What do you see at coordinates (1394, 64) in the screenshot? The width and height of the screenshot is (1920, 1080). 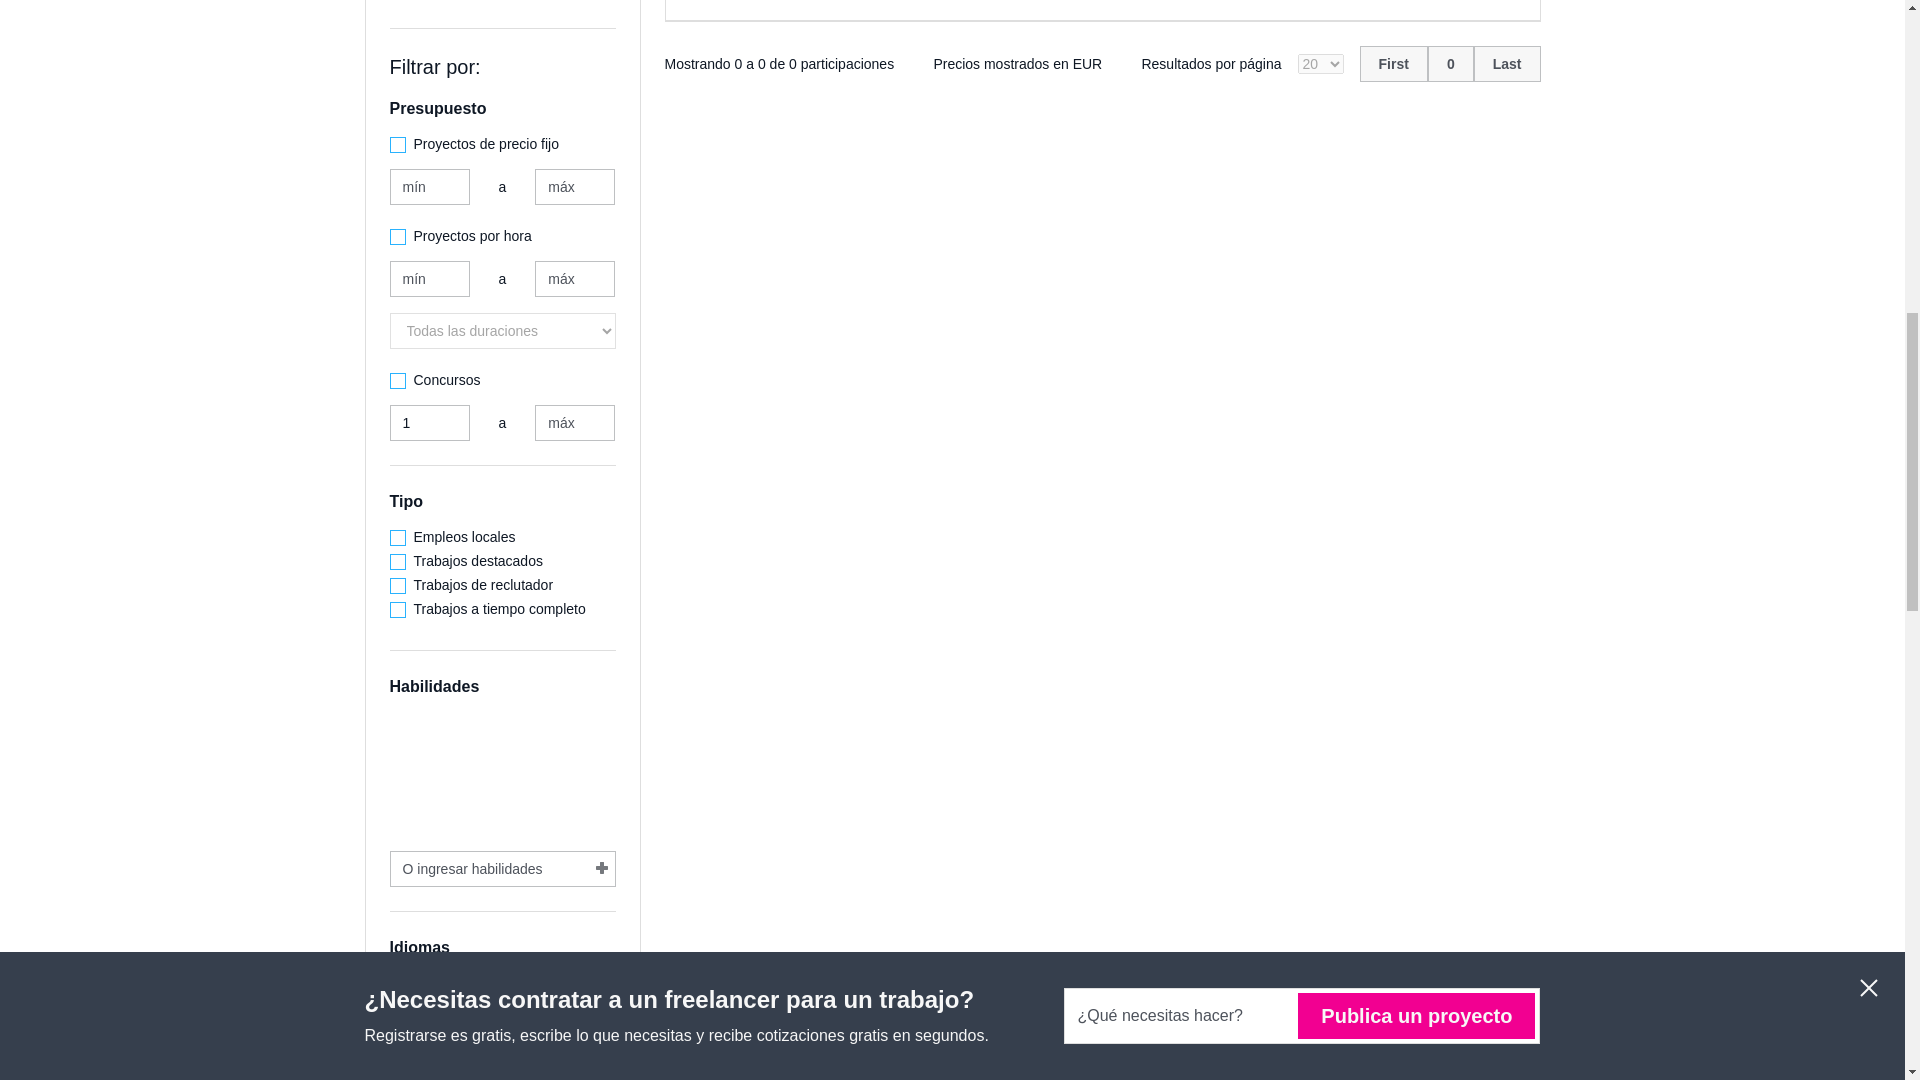 I see `First` at bounding box center [1394, 64].